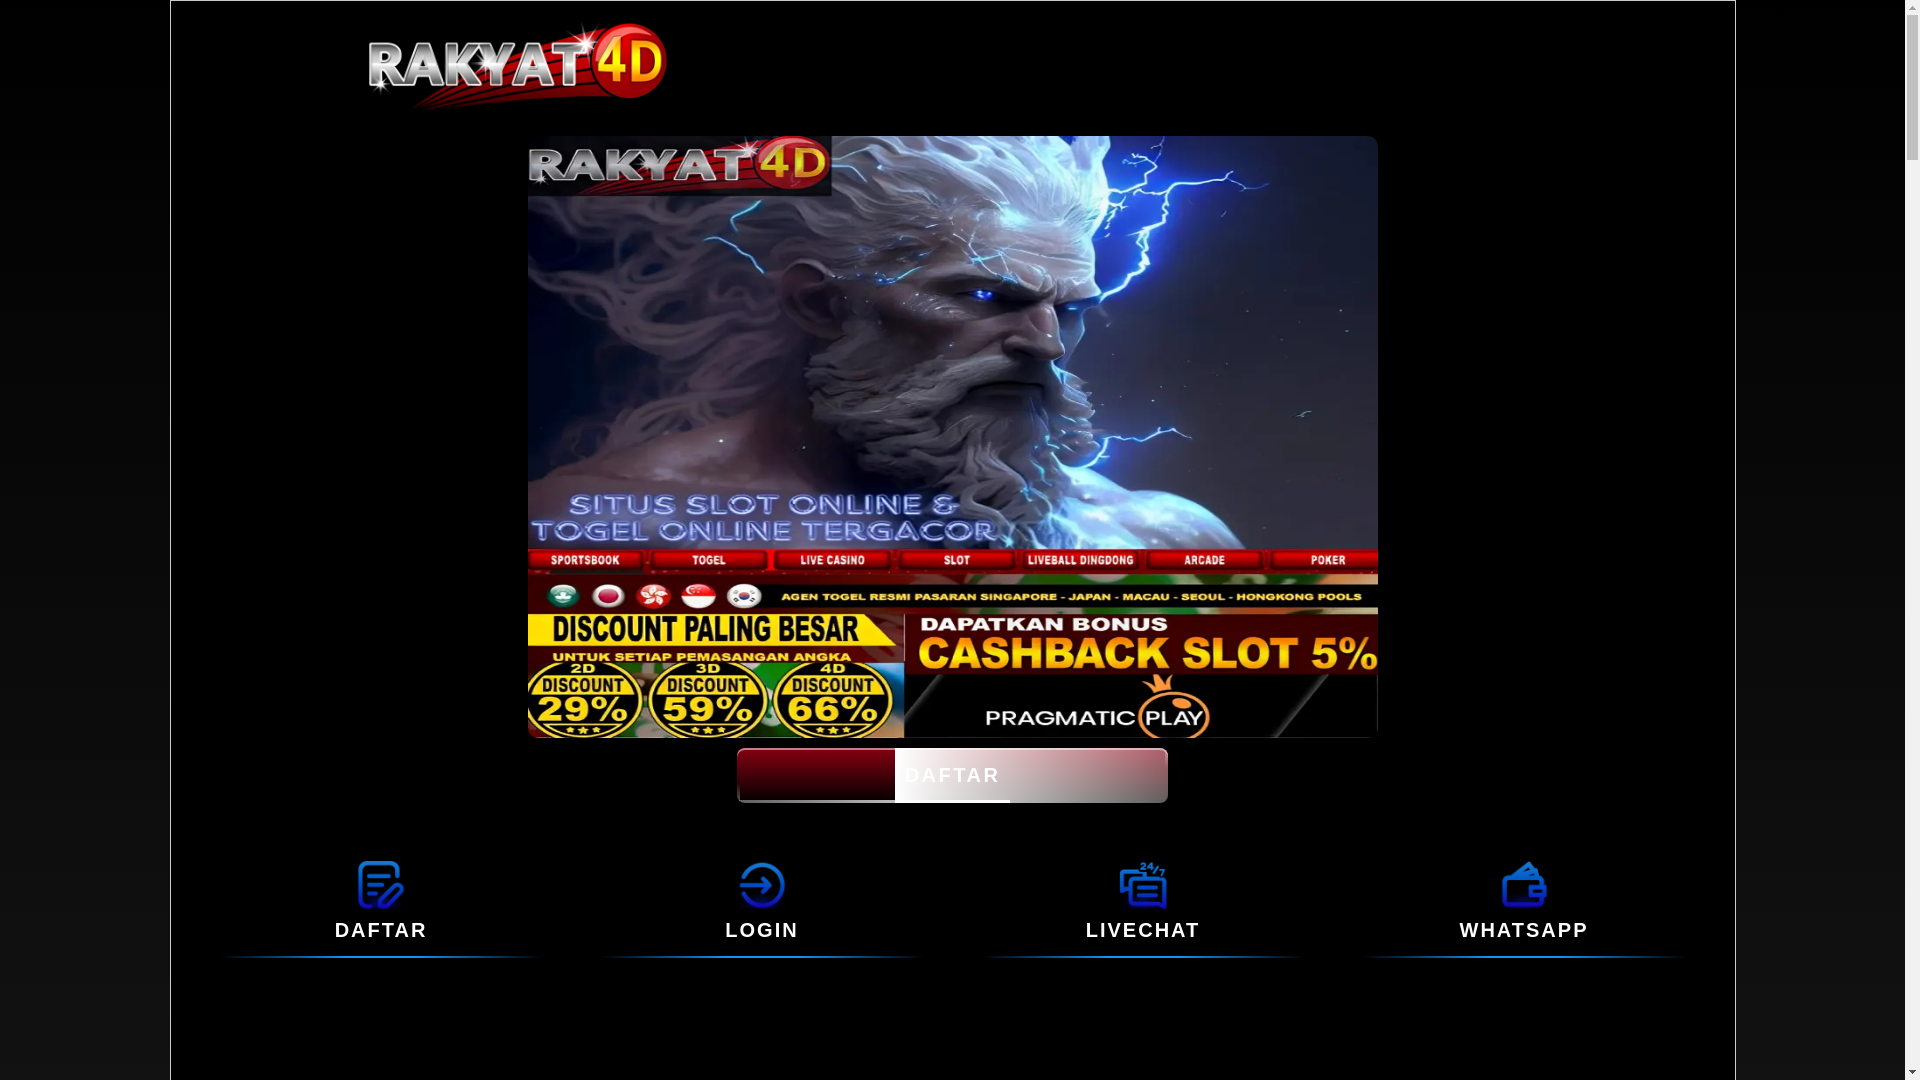  I want to click on DAFTAR, so click(380, 884).